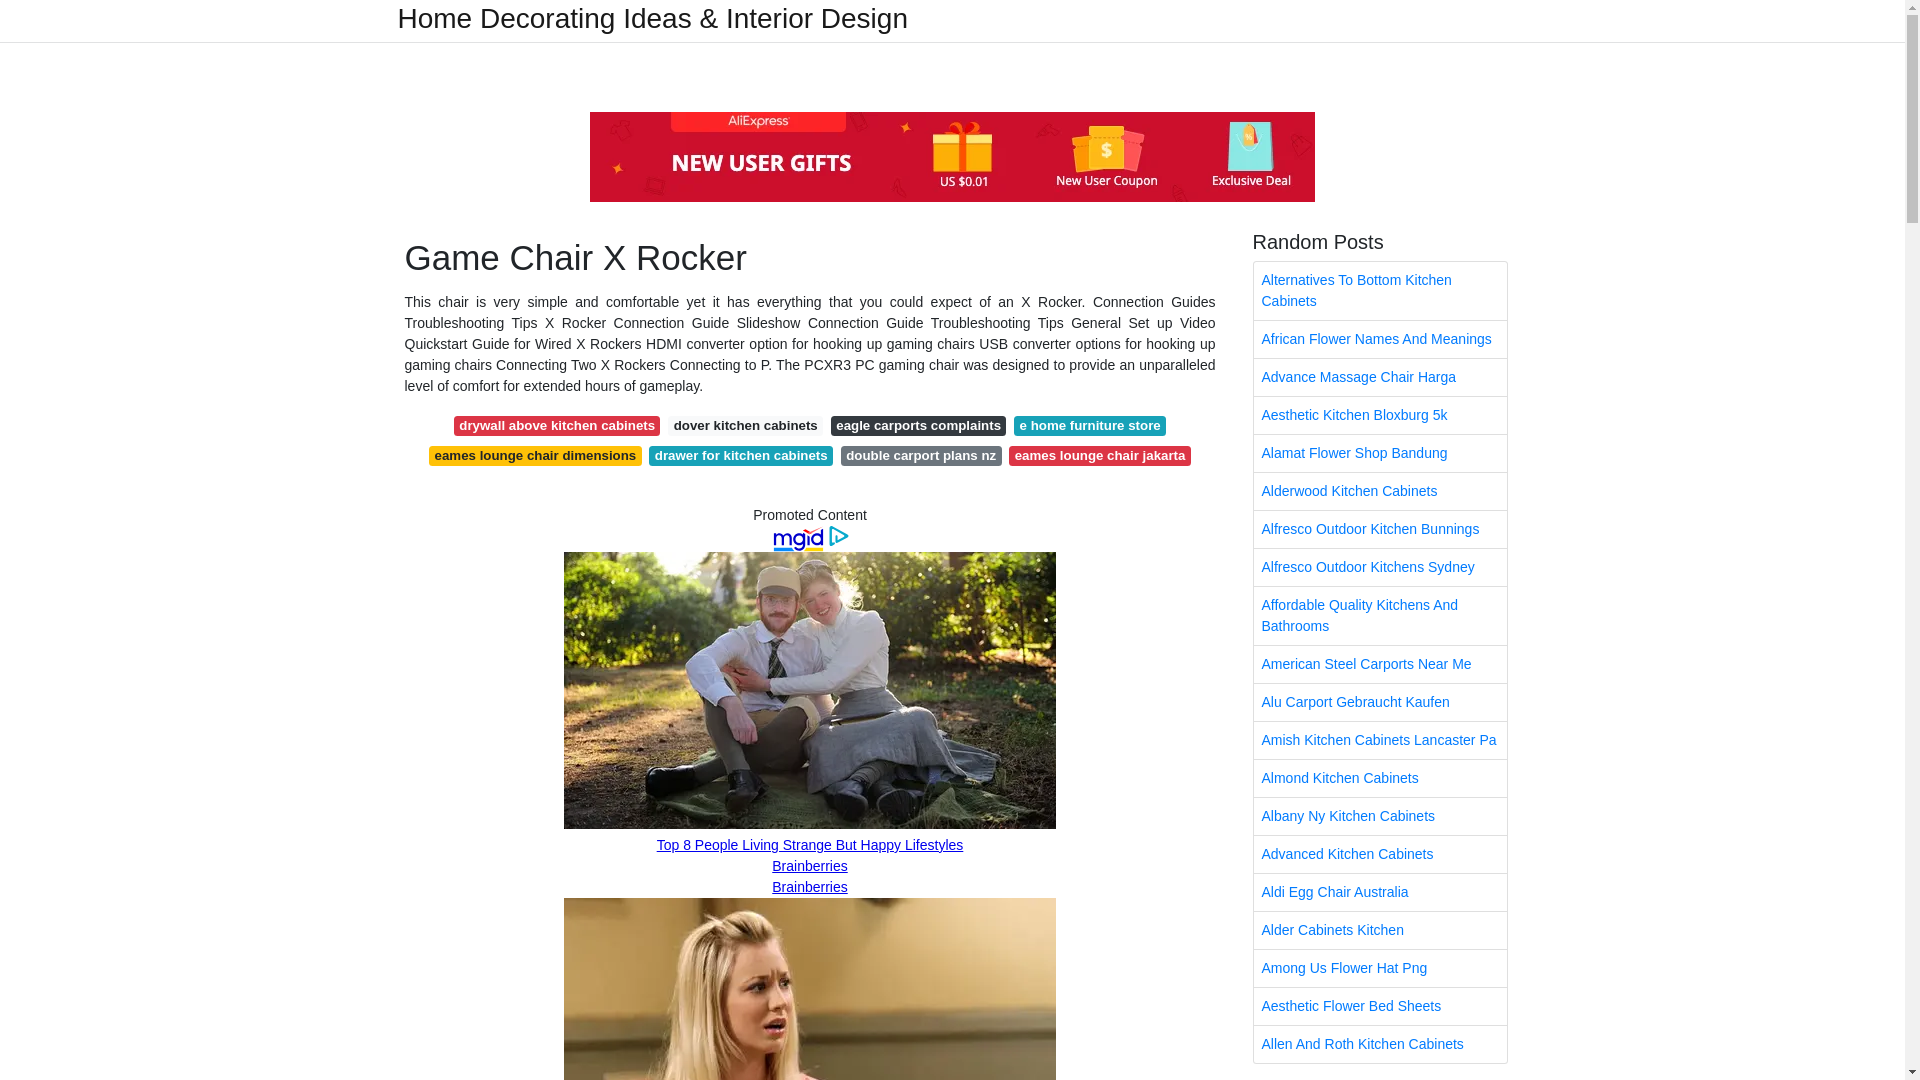  I want to click on e home furniture store, so click(1089, 426).